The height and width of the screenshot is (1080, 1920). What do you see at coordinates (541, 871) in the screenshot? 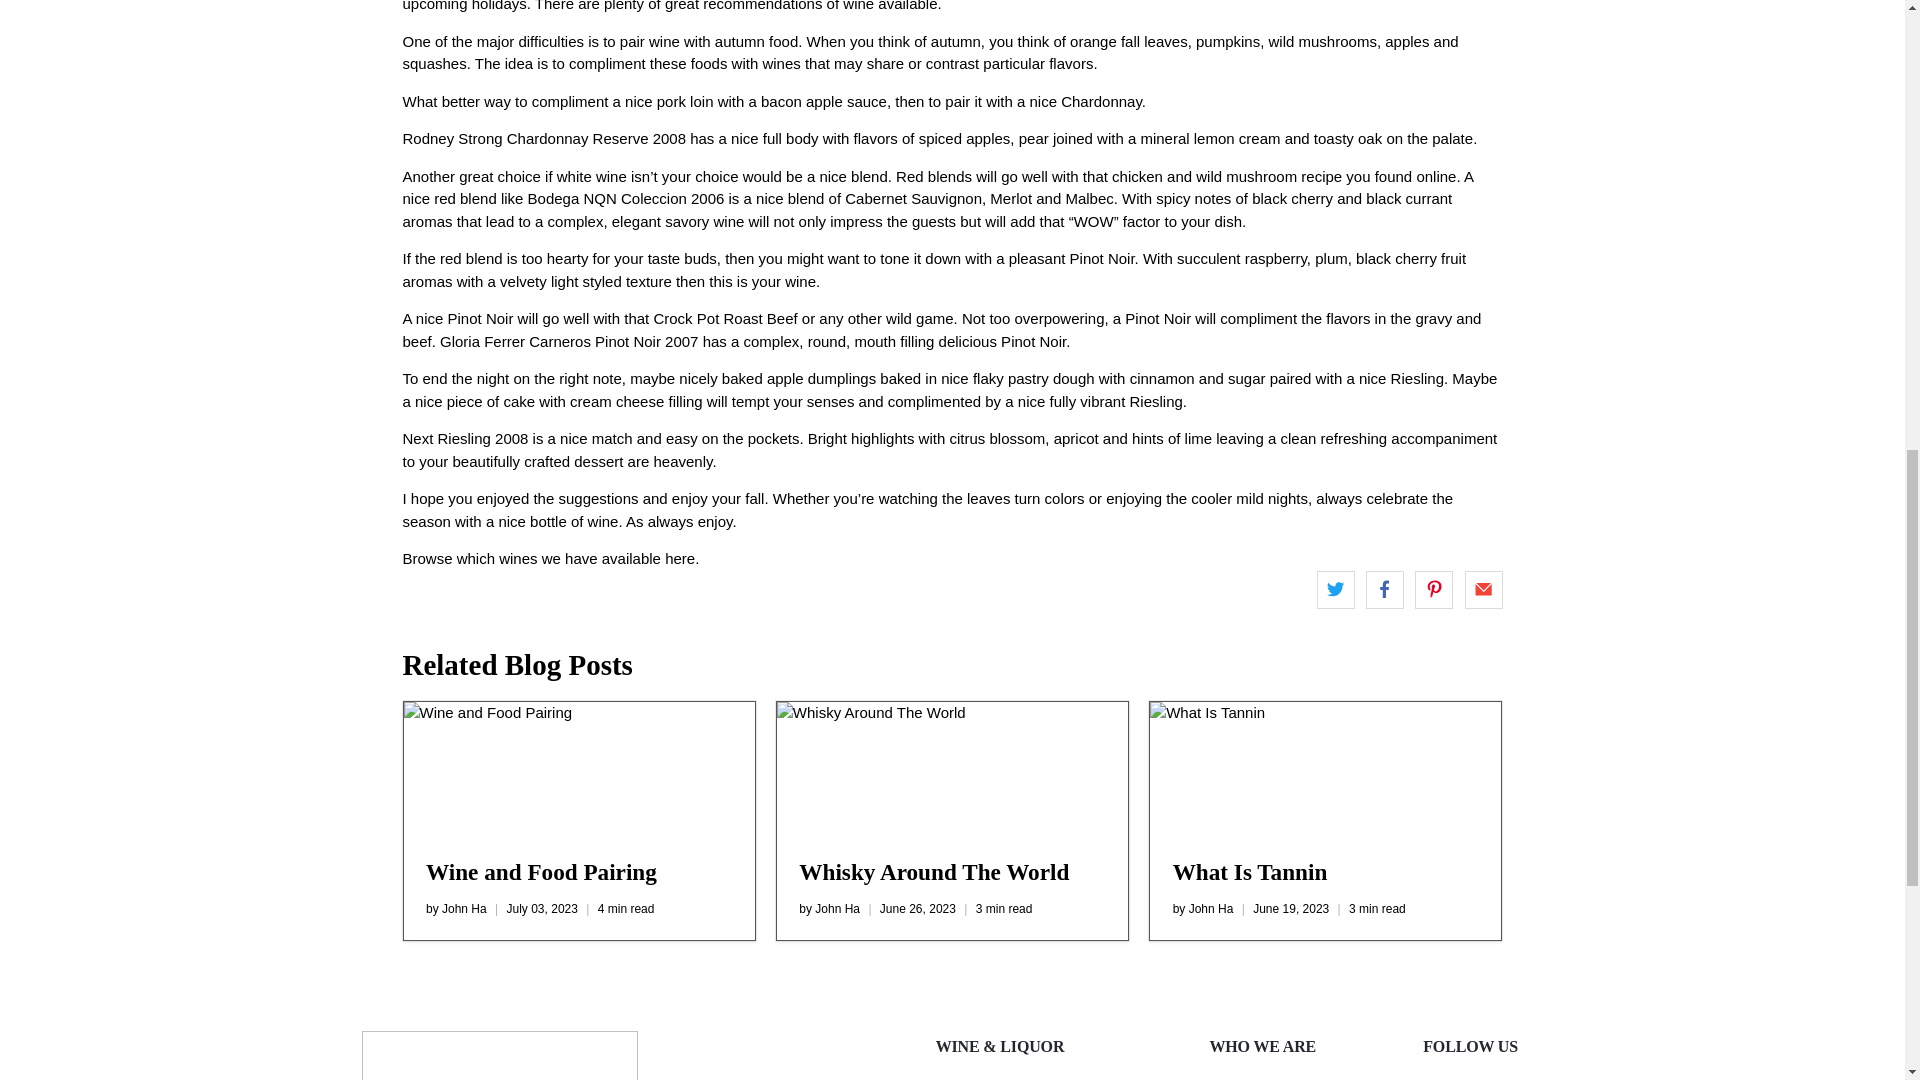
I see `Wine and Food Pairing` at bounding box center [541, 871].